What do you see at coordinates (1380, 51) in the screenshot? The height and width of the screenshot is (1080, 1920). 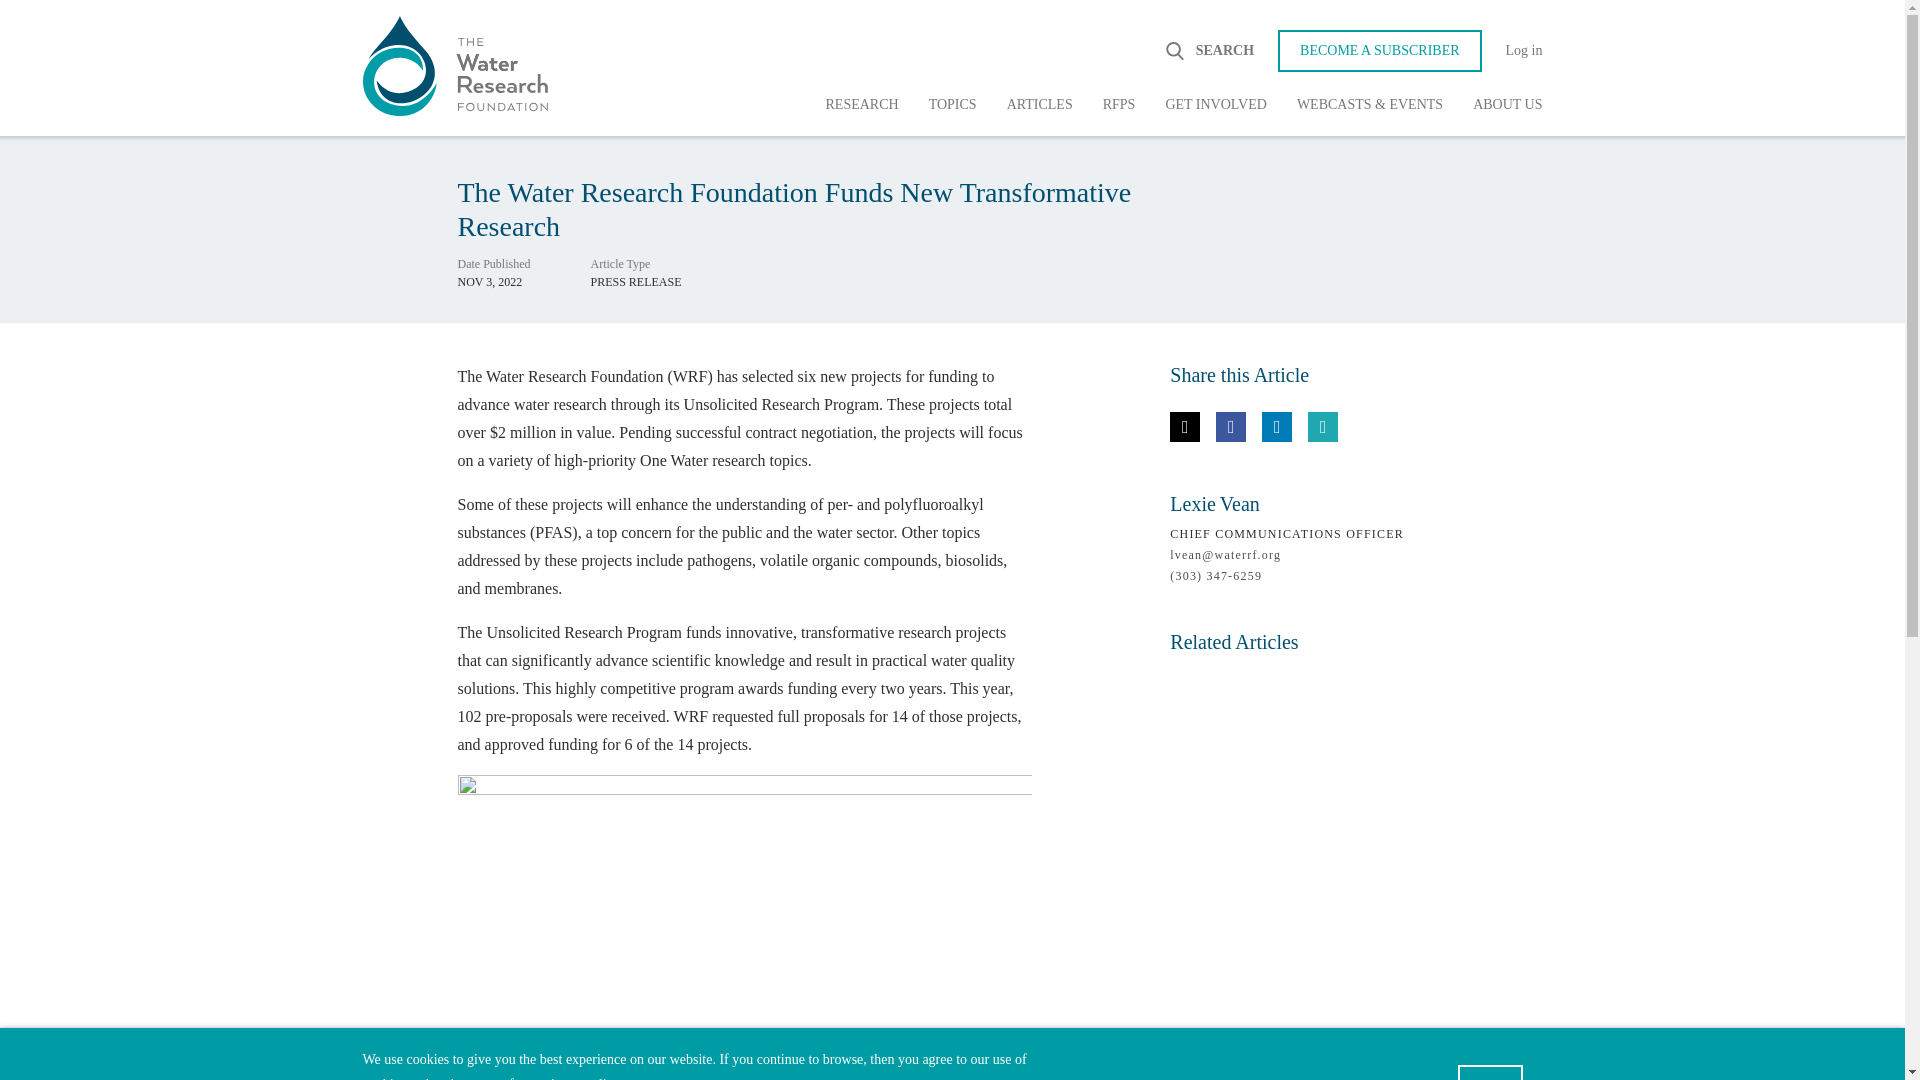 I see `Be a Subscriber` at bounding box center [1380, 51].